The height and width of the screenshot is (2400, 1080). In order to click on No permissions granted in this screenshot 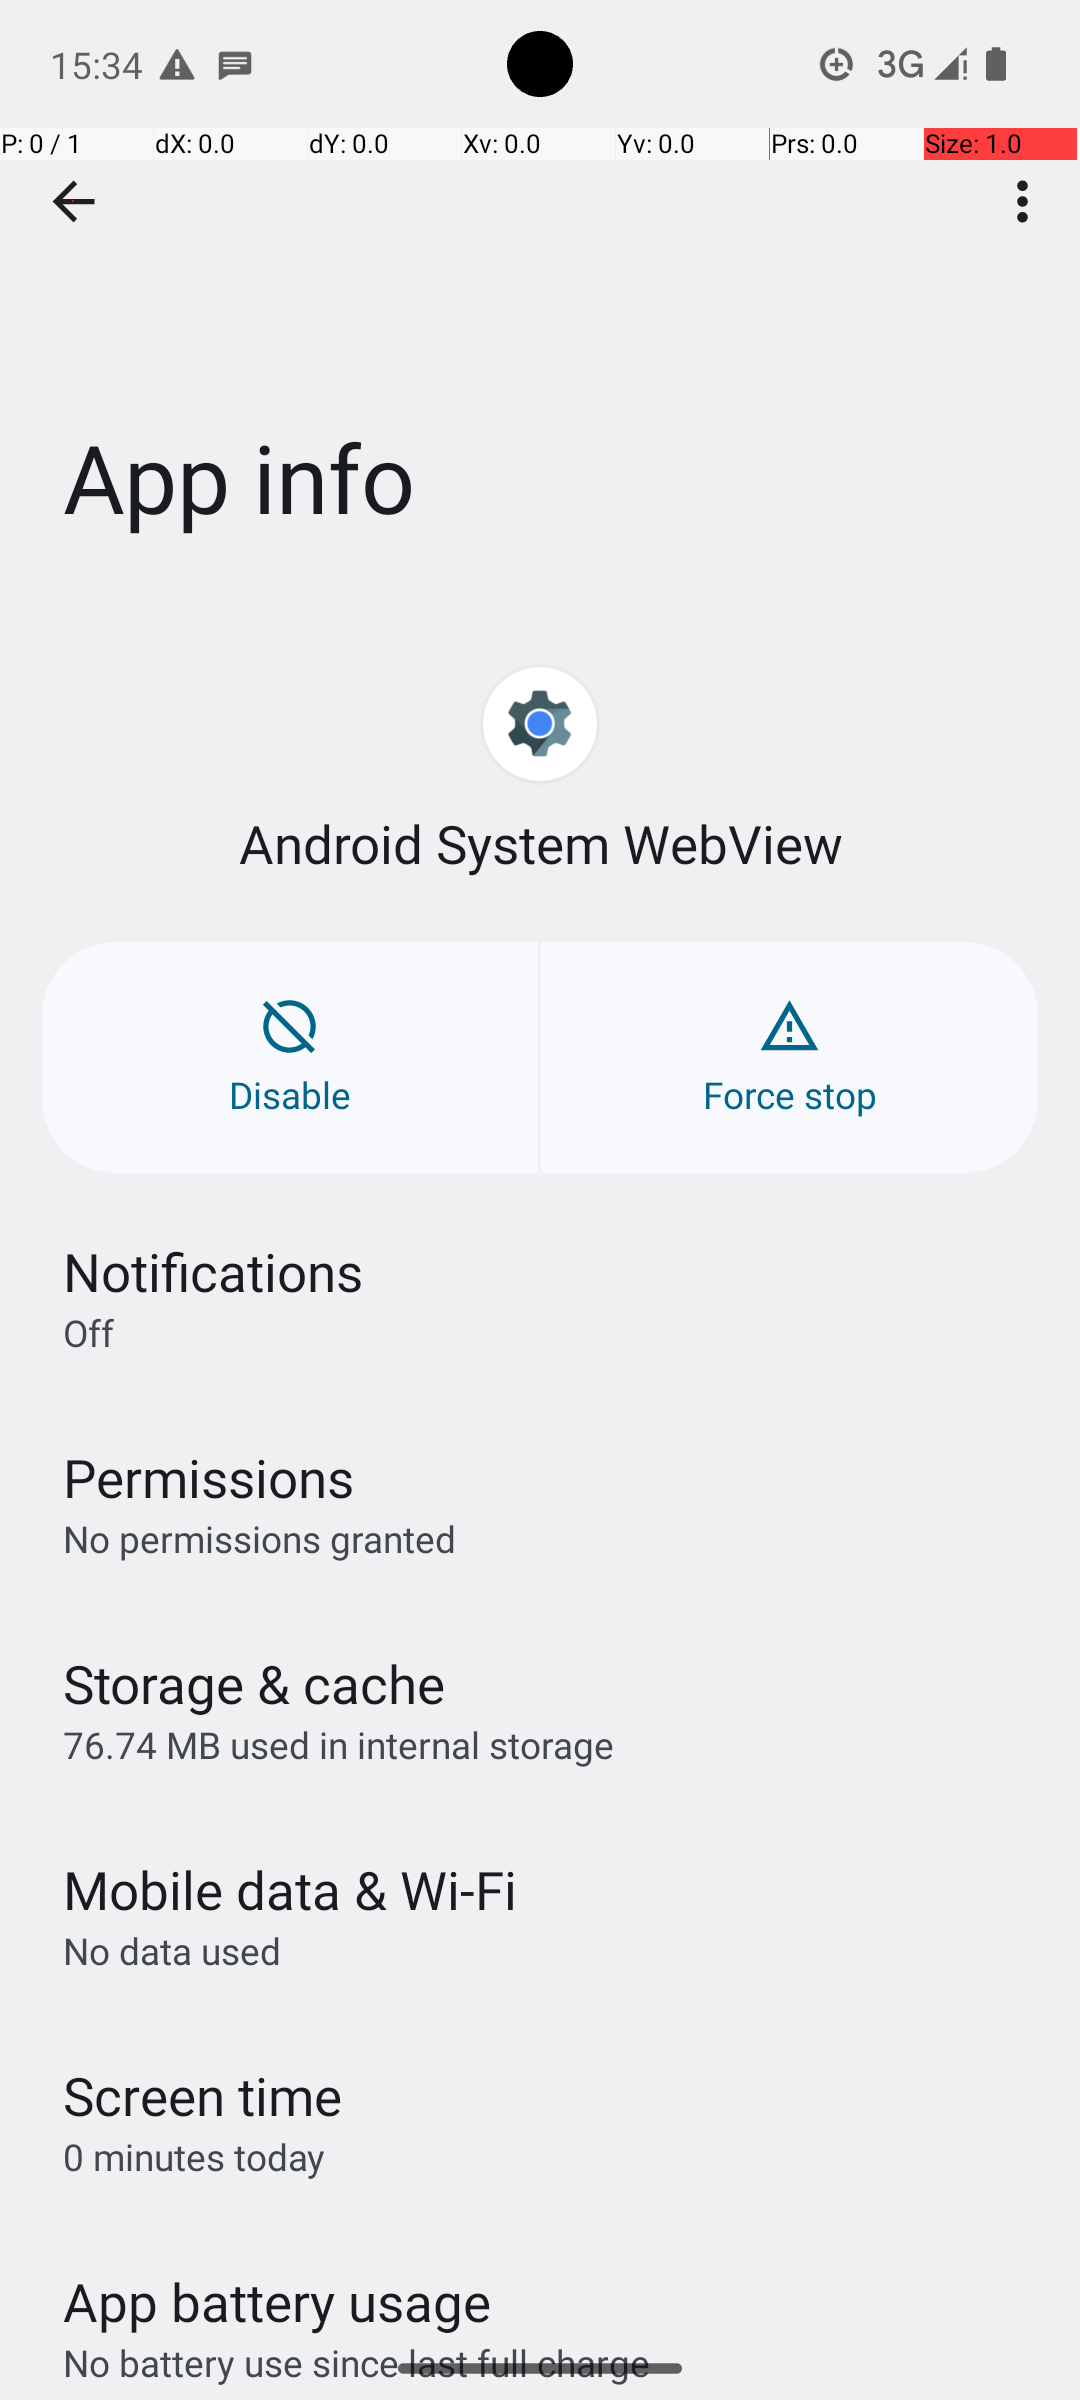, I will do `click(260, 1538)`.